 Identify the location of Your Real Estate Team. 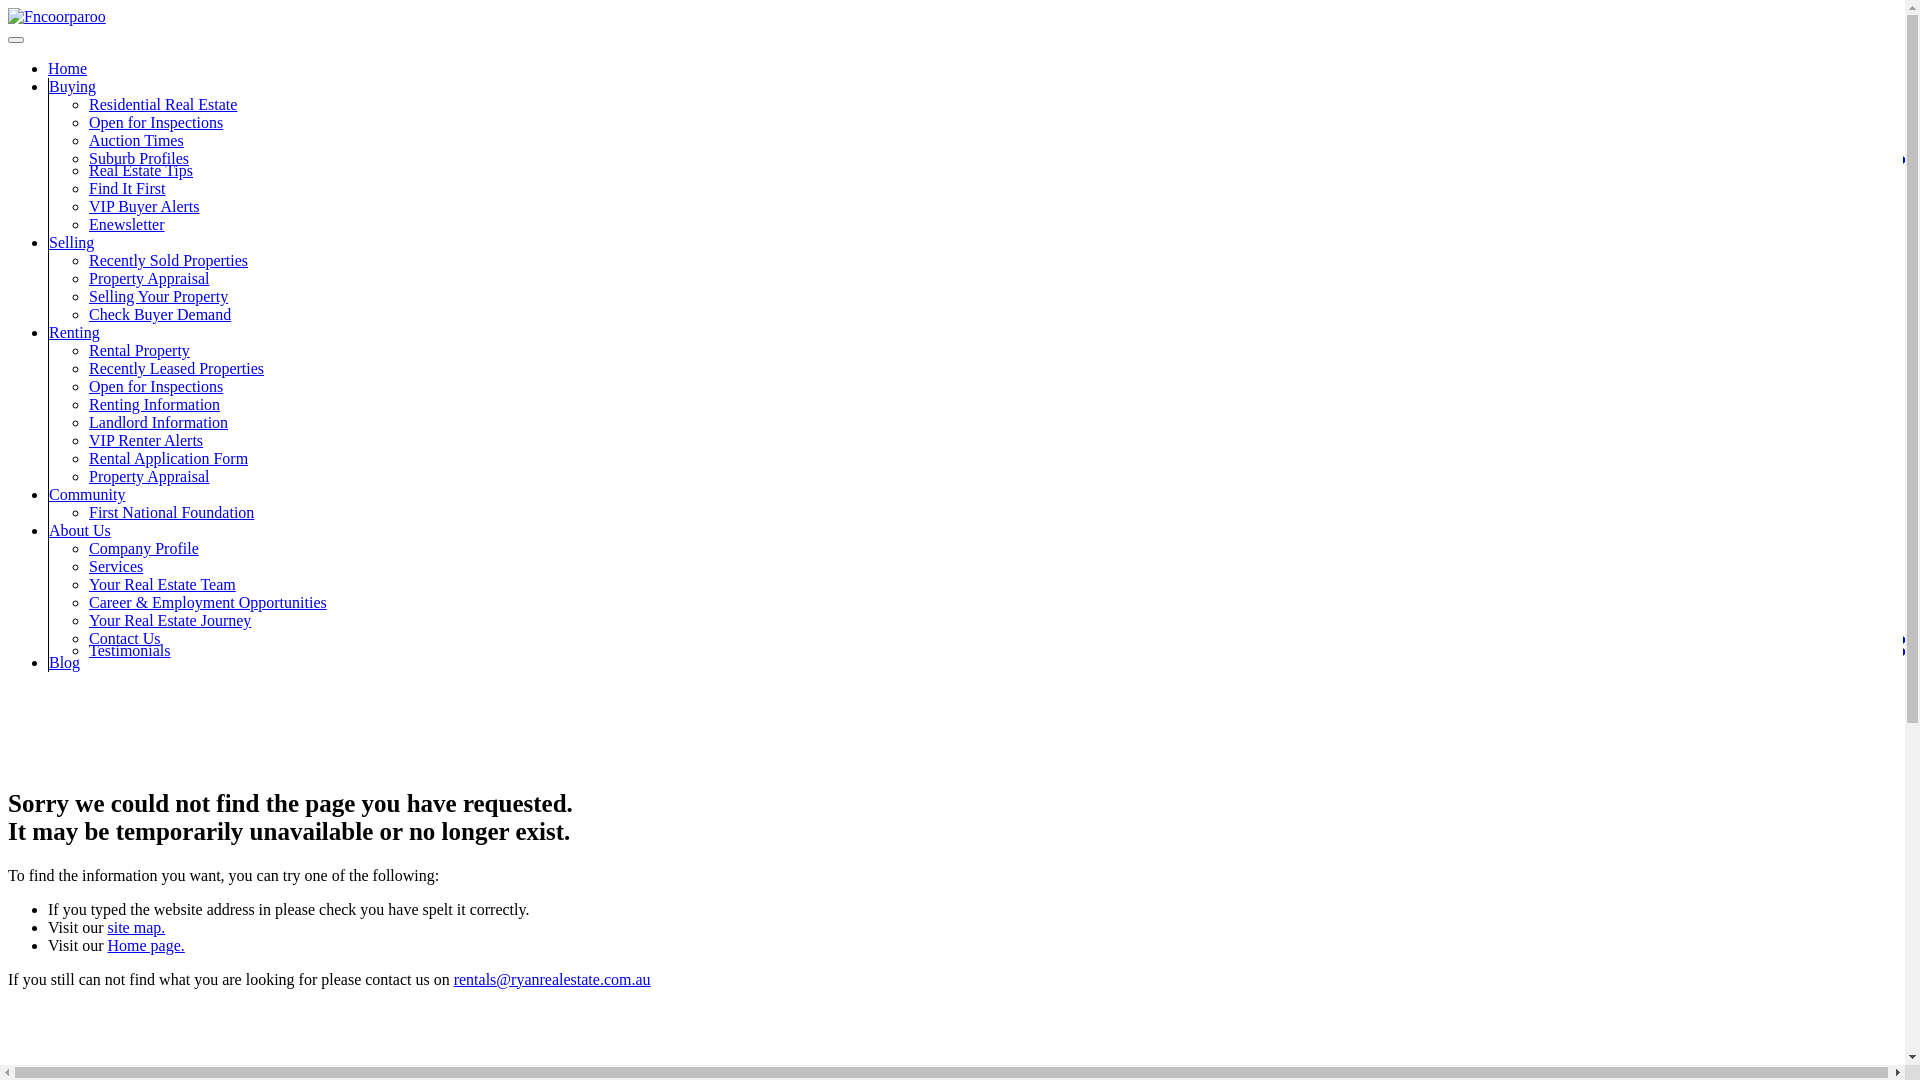
(162, 584).